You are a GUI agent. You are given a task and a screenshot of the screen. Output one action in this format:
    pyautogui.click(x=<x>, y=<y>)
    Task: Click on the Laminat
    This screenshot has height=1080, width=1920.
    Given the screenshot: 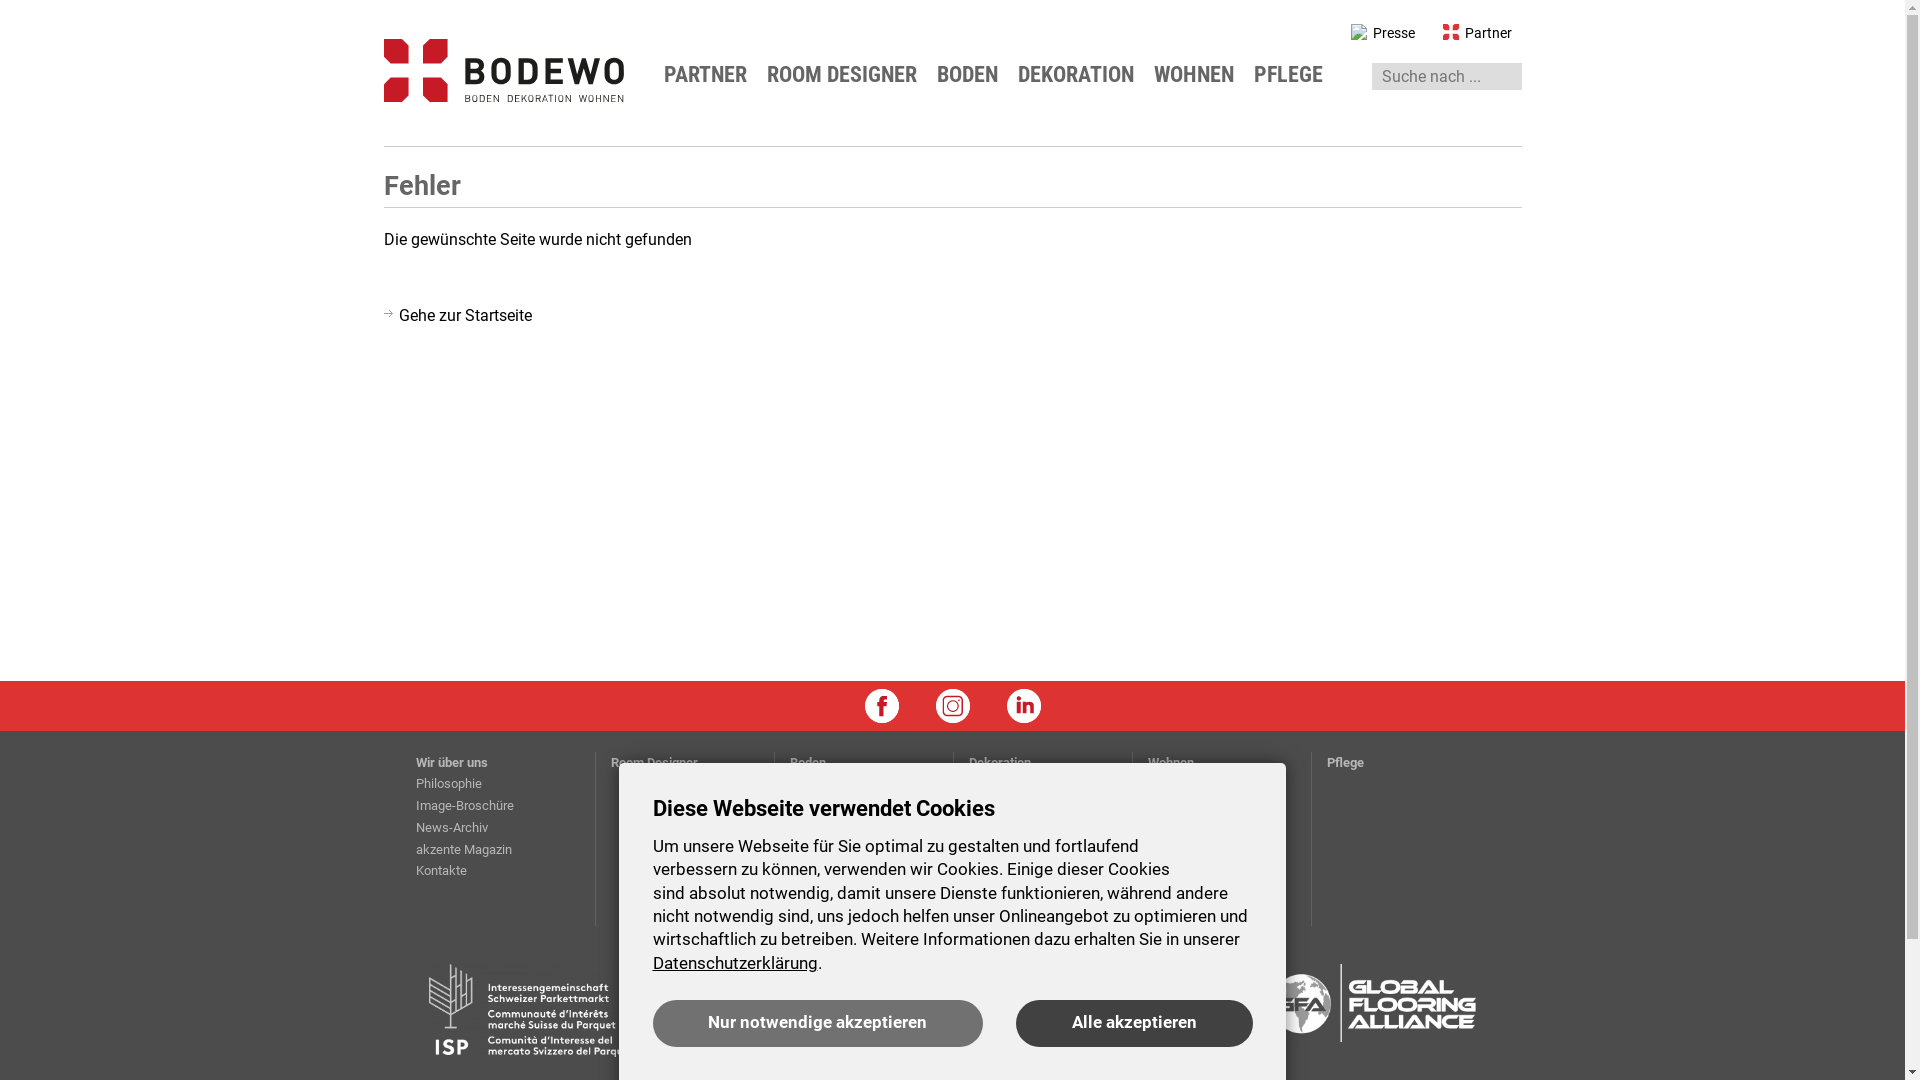 What is the action you would take?
    pyautogui.click(x=813, y=828)
    